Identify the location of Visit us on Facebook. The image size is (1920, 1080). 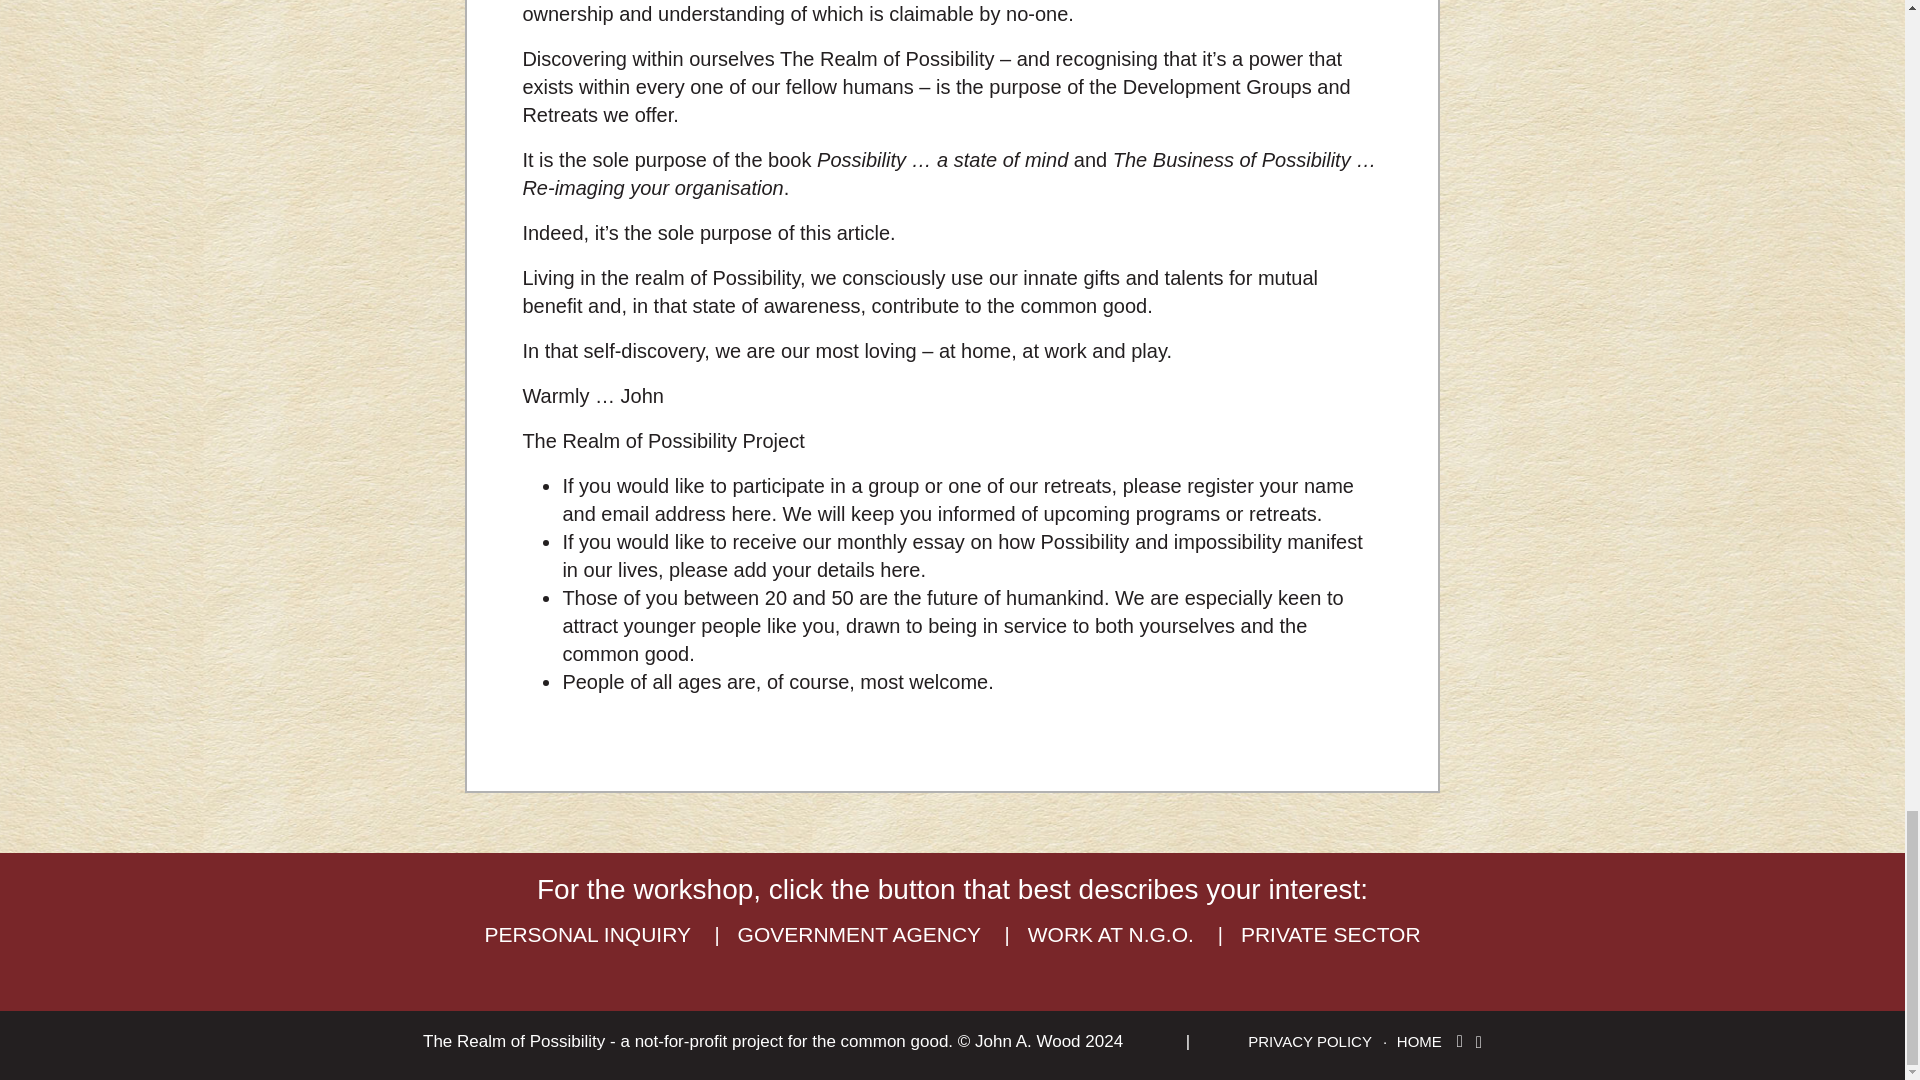
(1462, 1041).